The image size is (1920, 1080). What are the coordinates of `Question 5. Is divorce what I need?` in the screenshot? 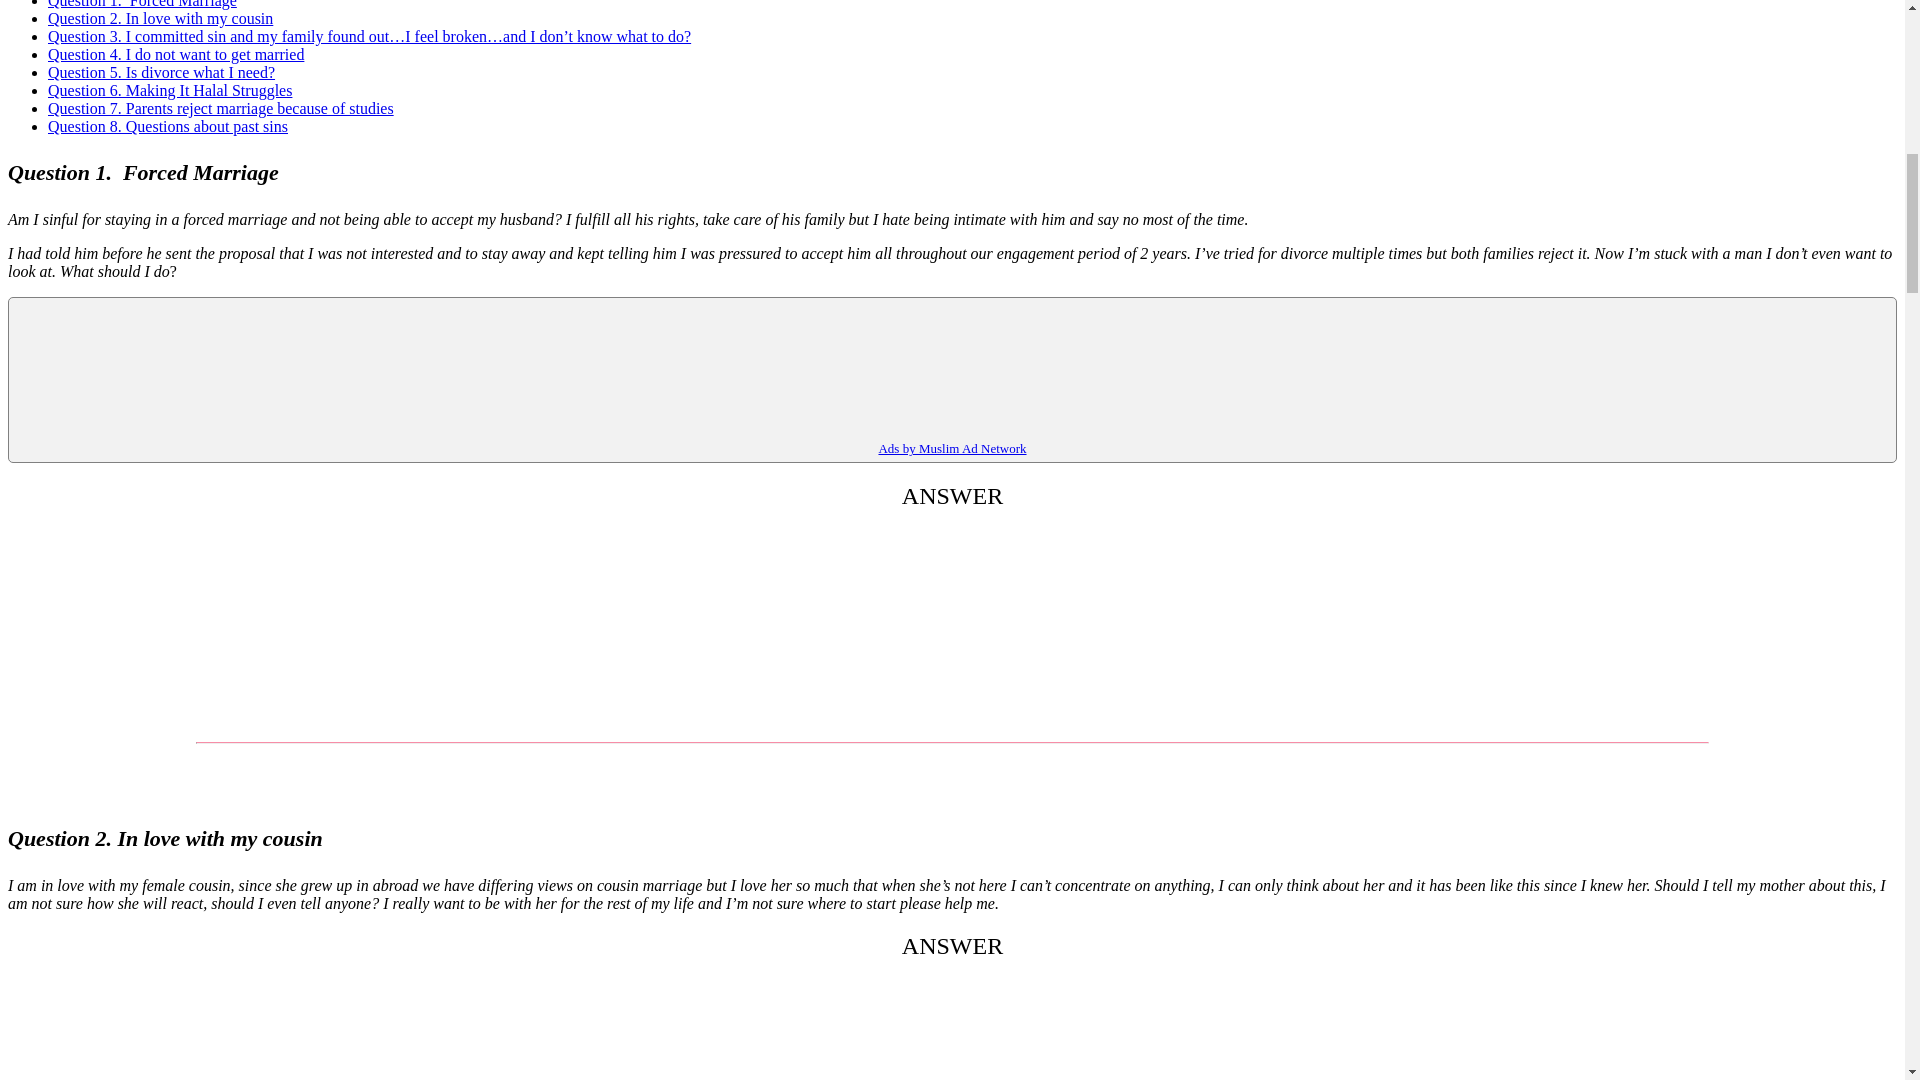 It's located at (161, 72).